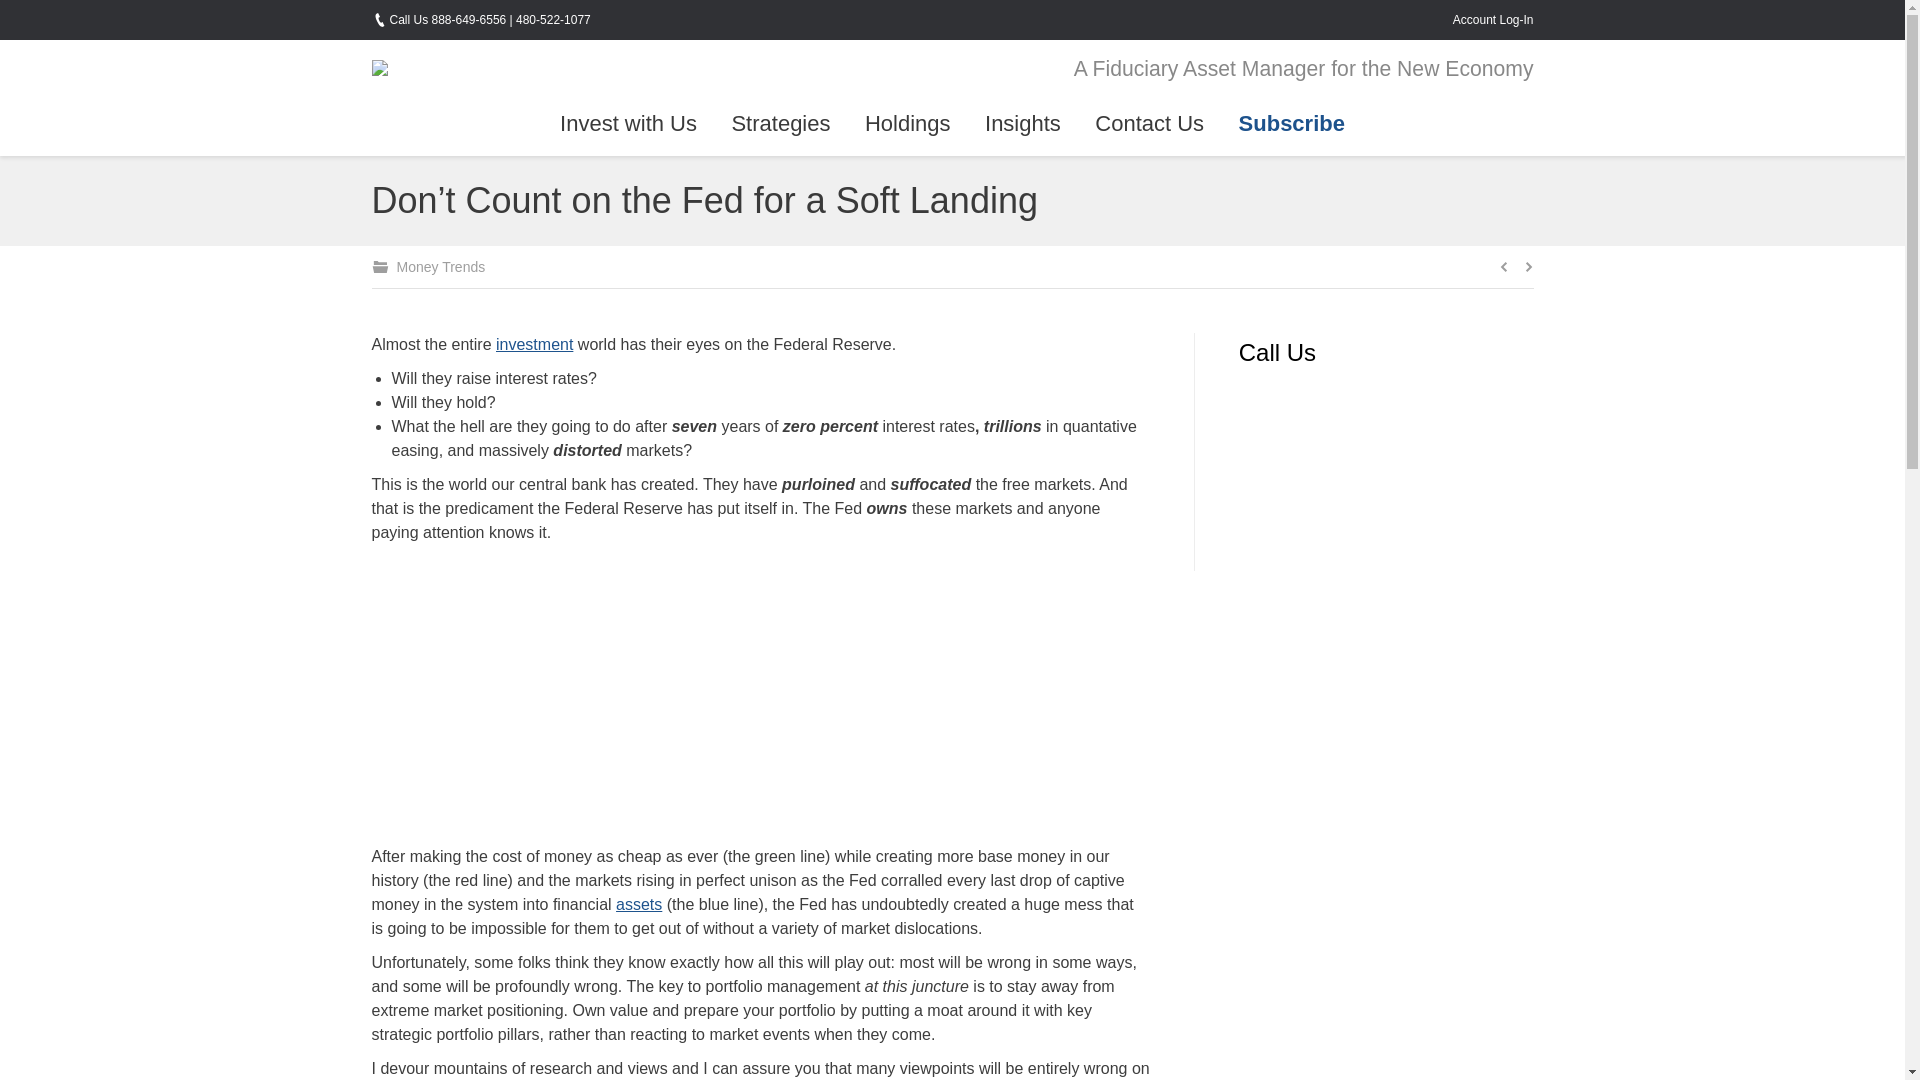 This screenshot has width=1920, height=1080. Describe the element at coordinates (534, 344) in the screenshot. I see `investment` at that location.